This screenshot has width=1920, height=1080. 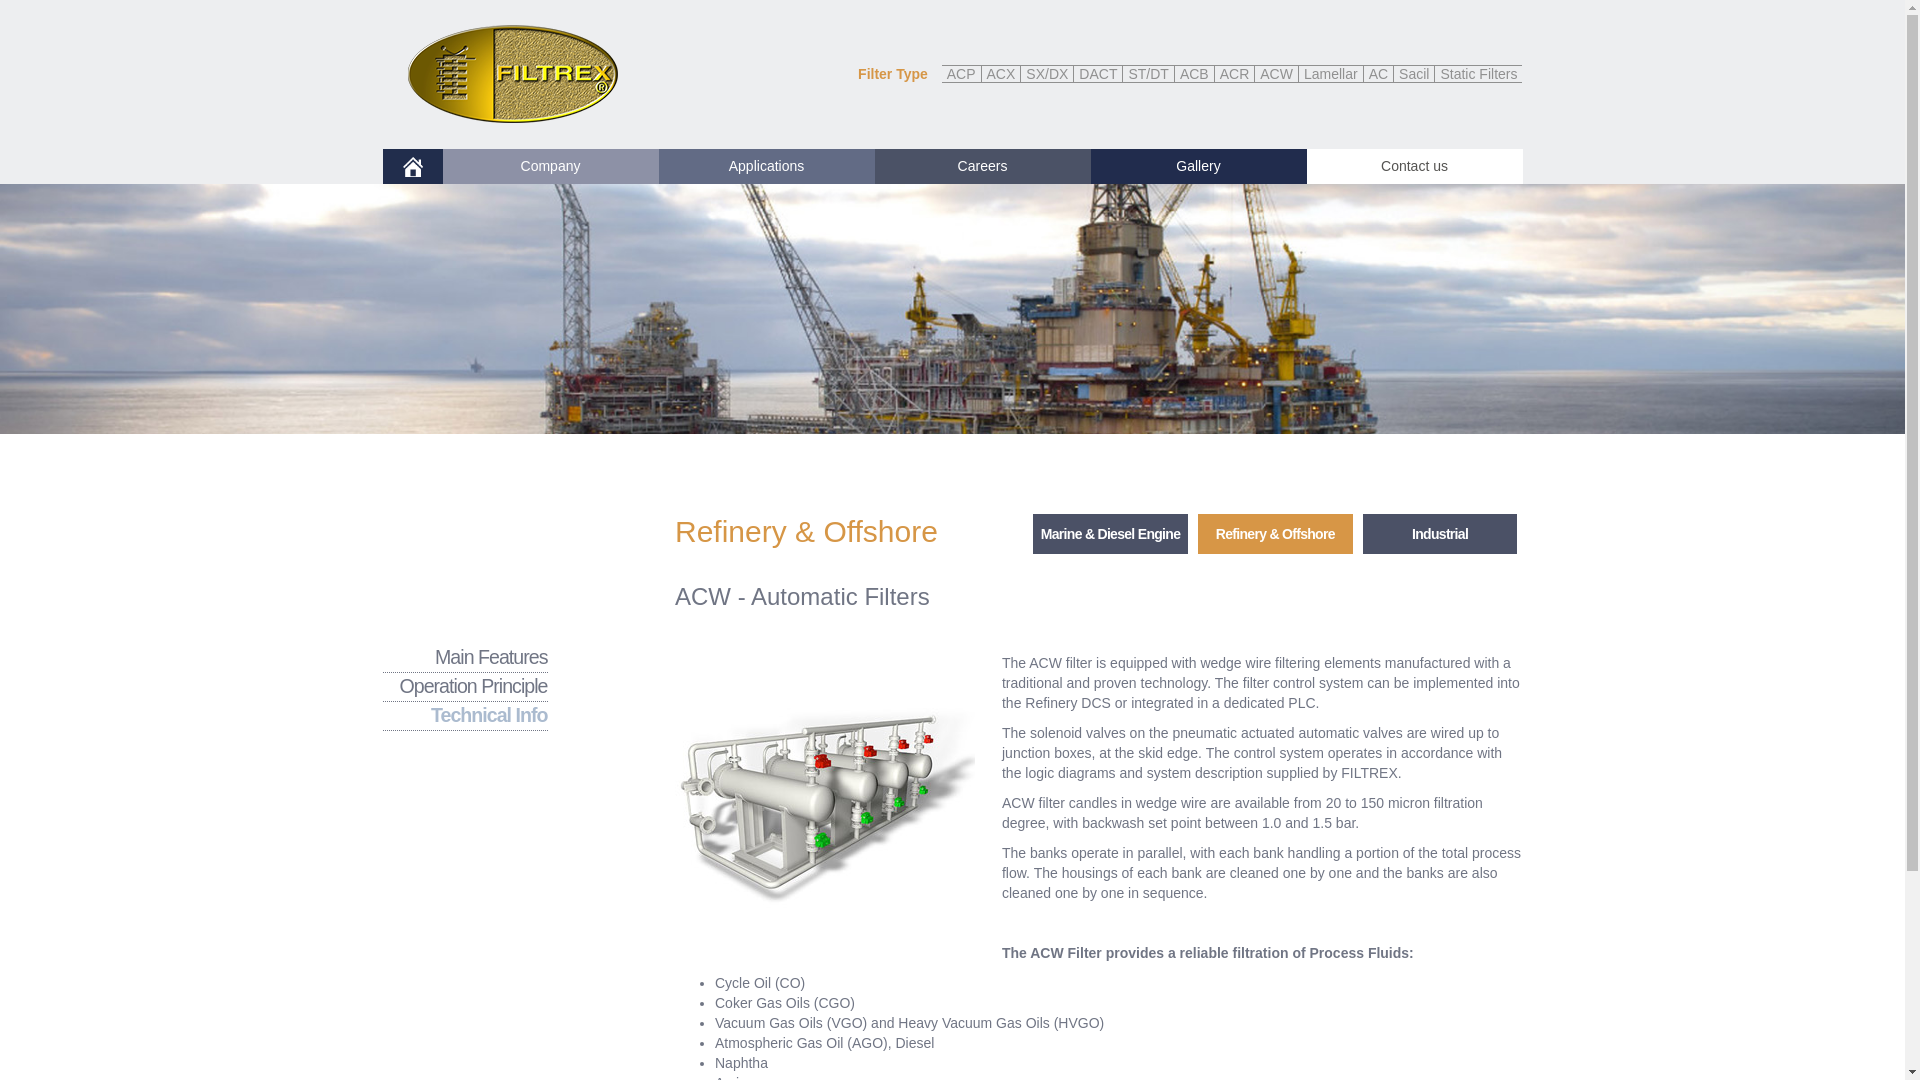 I want to click on ACX, so click(x=1001, y=72).